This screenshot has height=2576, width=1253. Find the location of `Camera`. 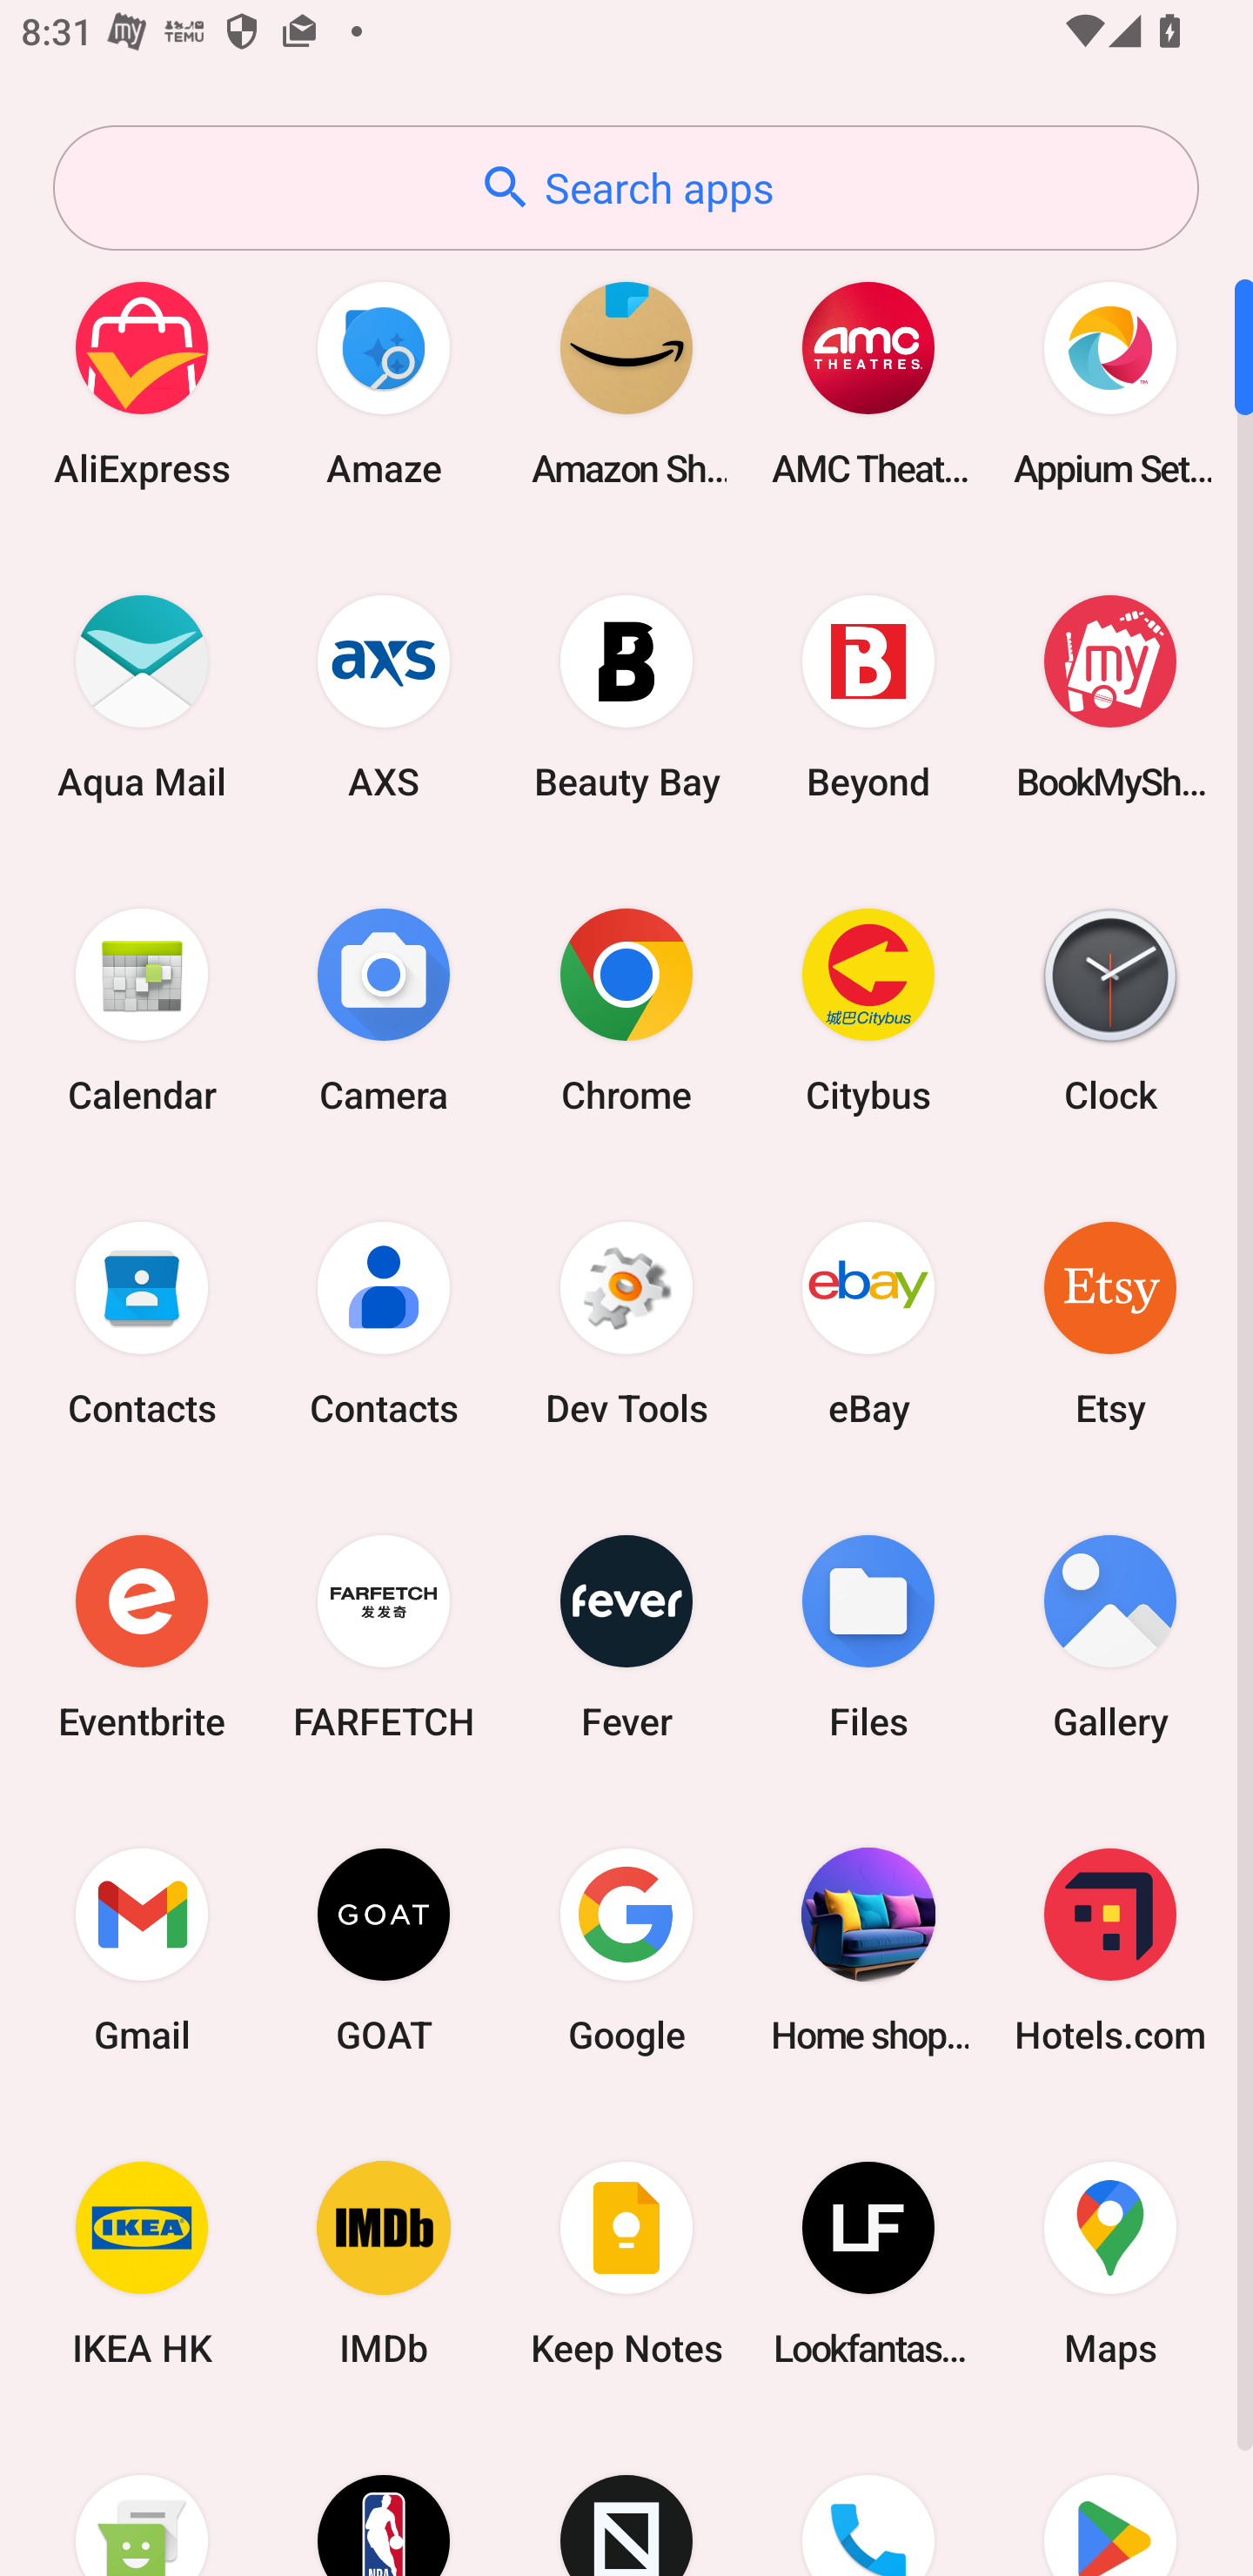

Camera is located at coordinates (384, 1010).